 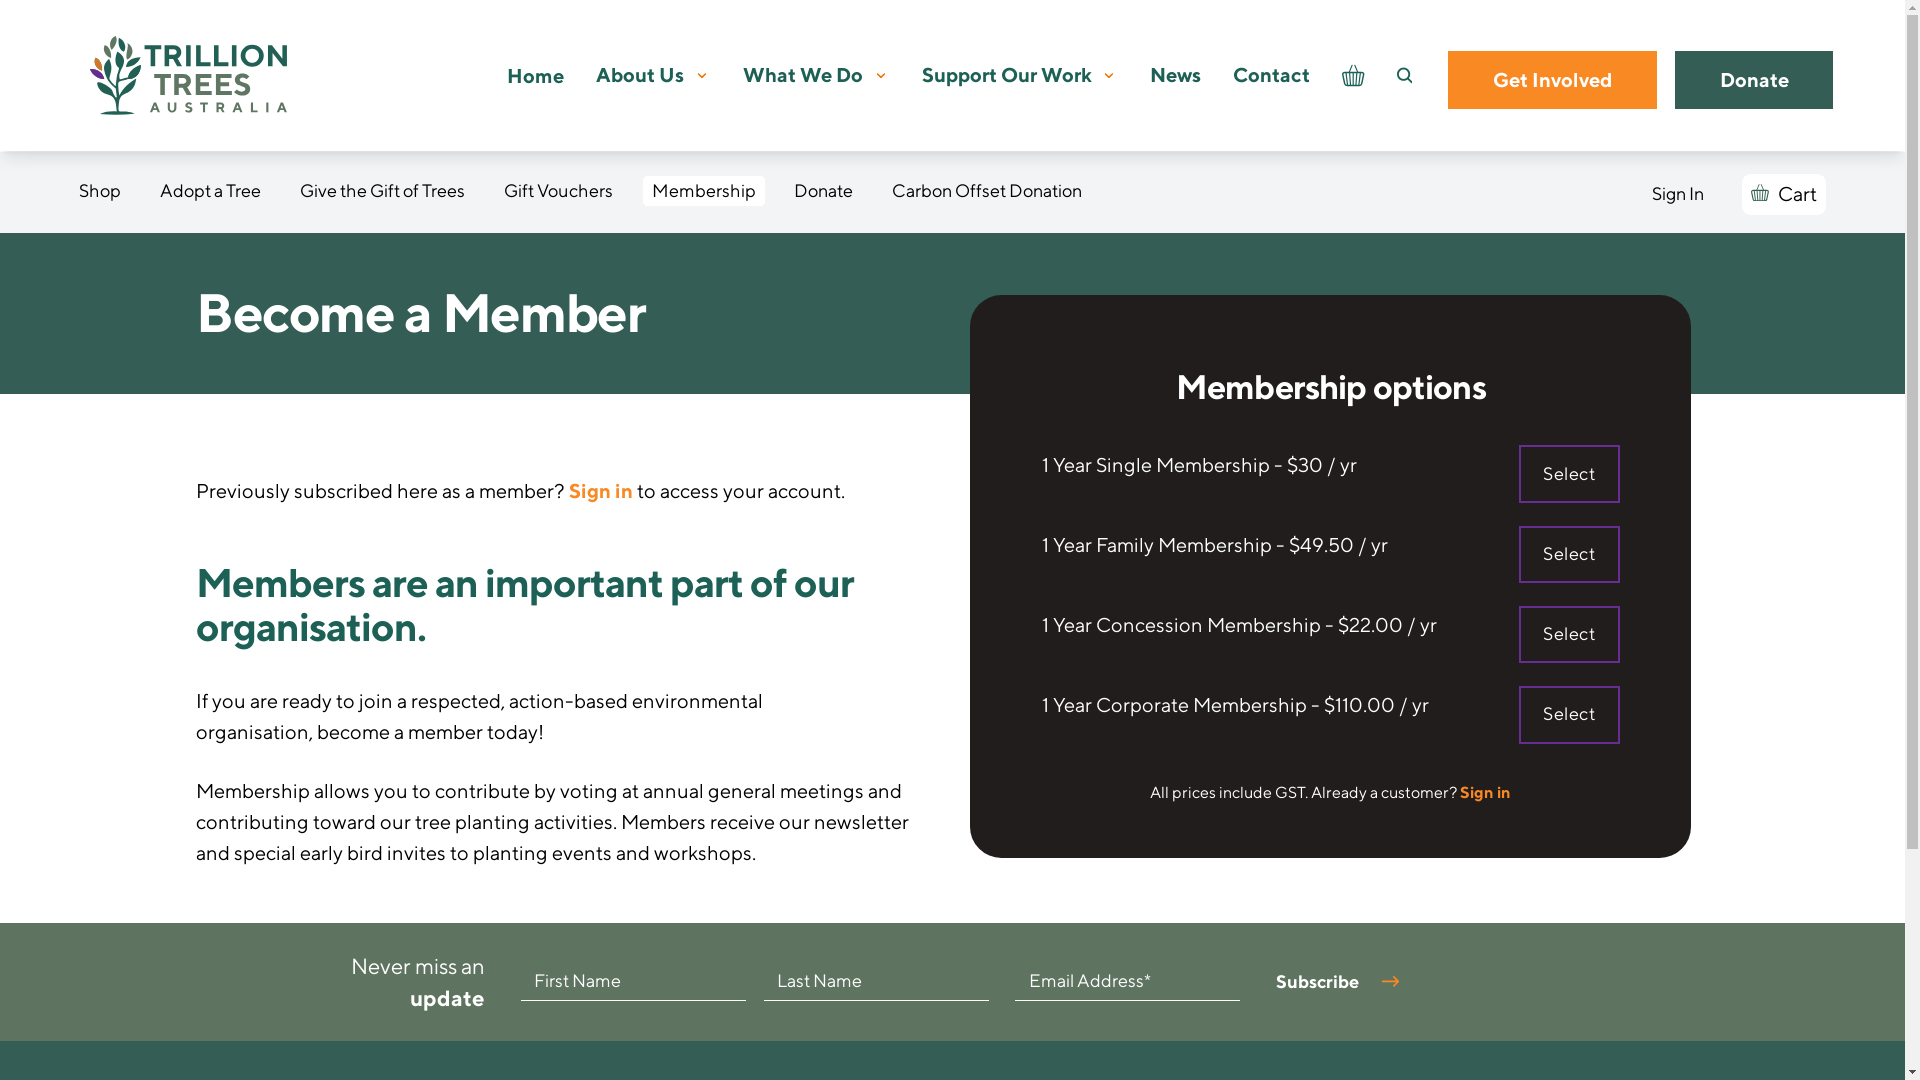 What do you see at coordinates (601, 490) in the screenshot?
I see `Sign in` at bounding box center [601, 490].